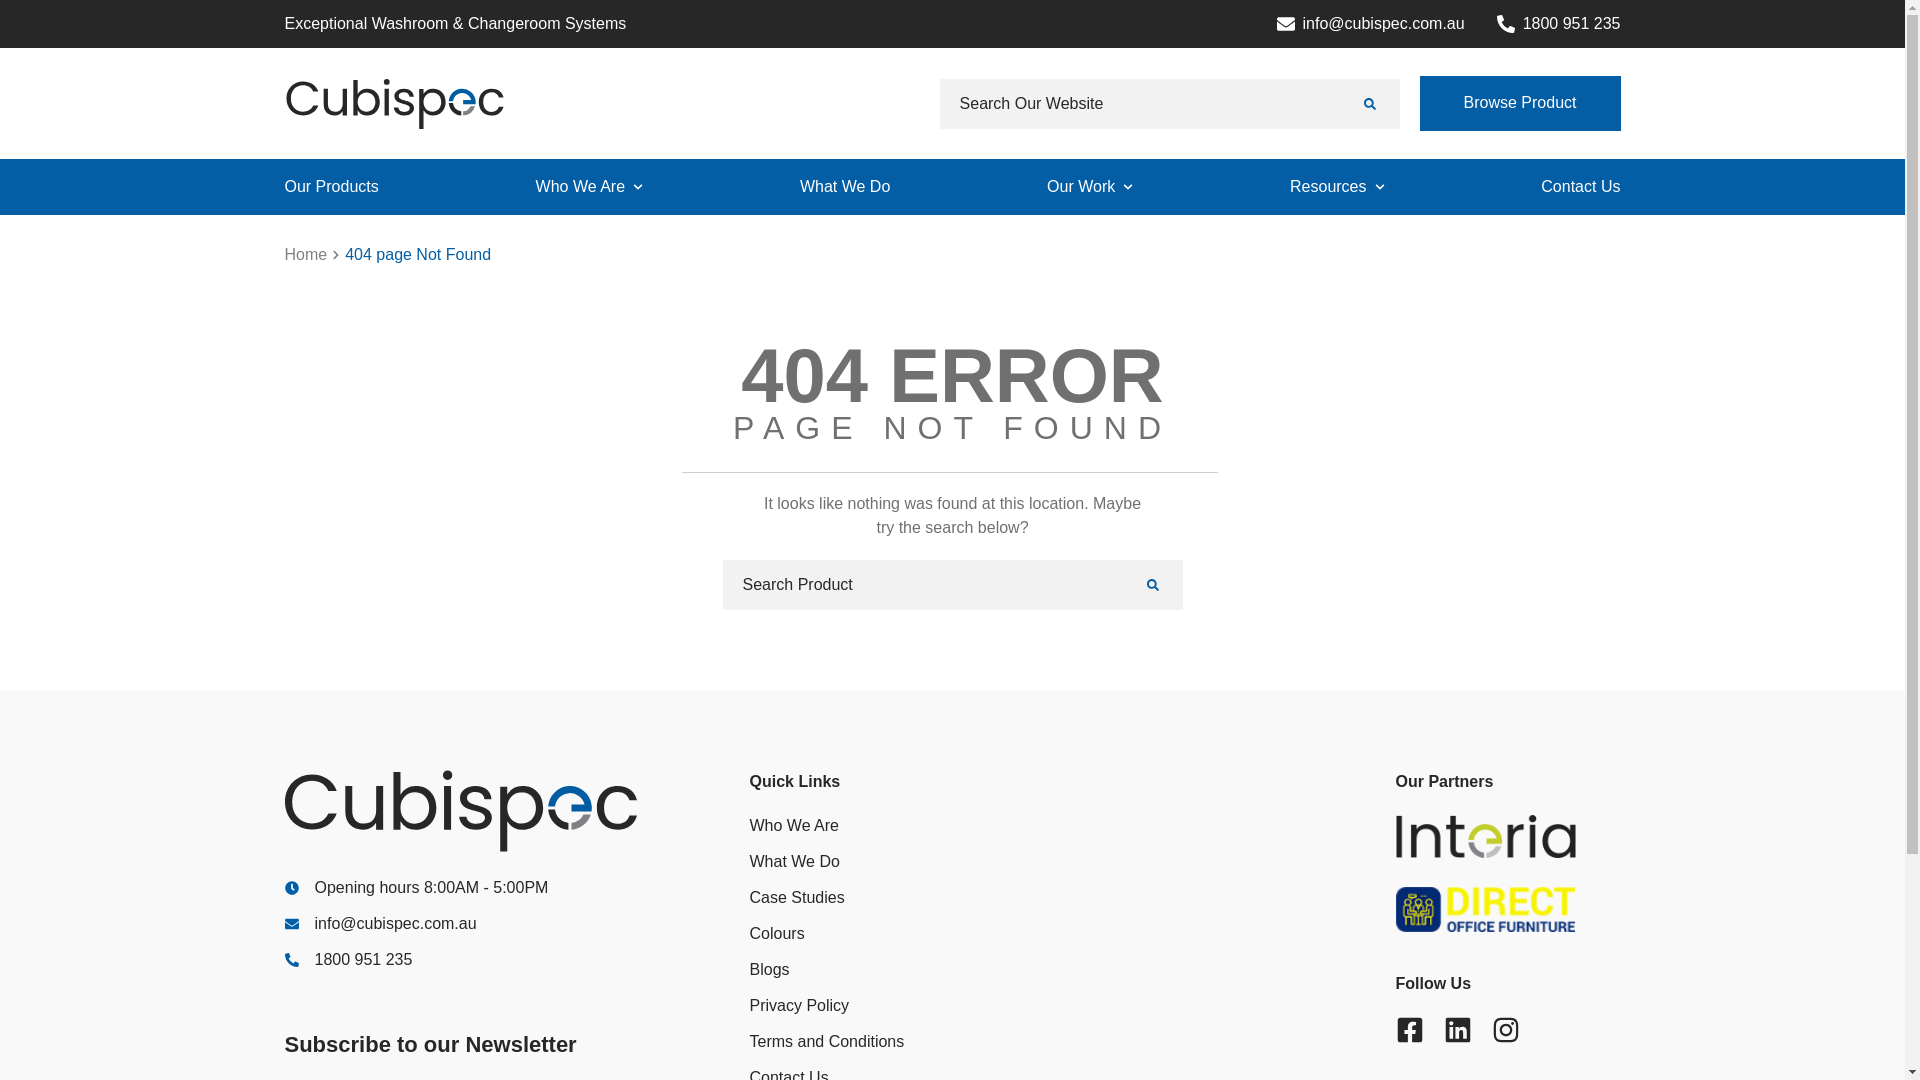 The image size is (1920, 1080). Describe the element at coordinates (494, 960) in the screenshot. I see `1800 951 235` at that location.